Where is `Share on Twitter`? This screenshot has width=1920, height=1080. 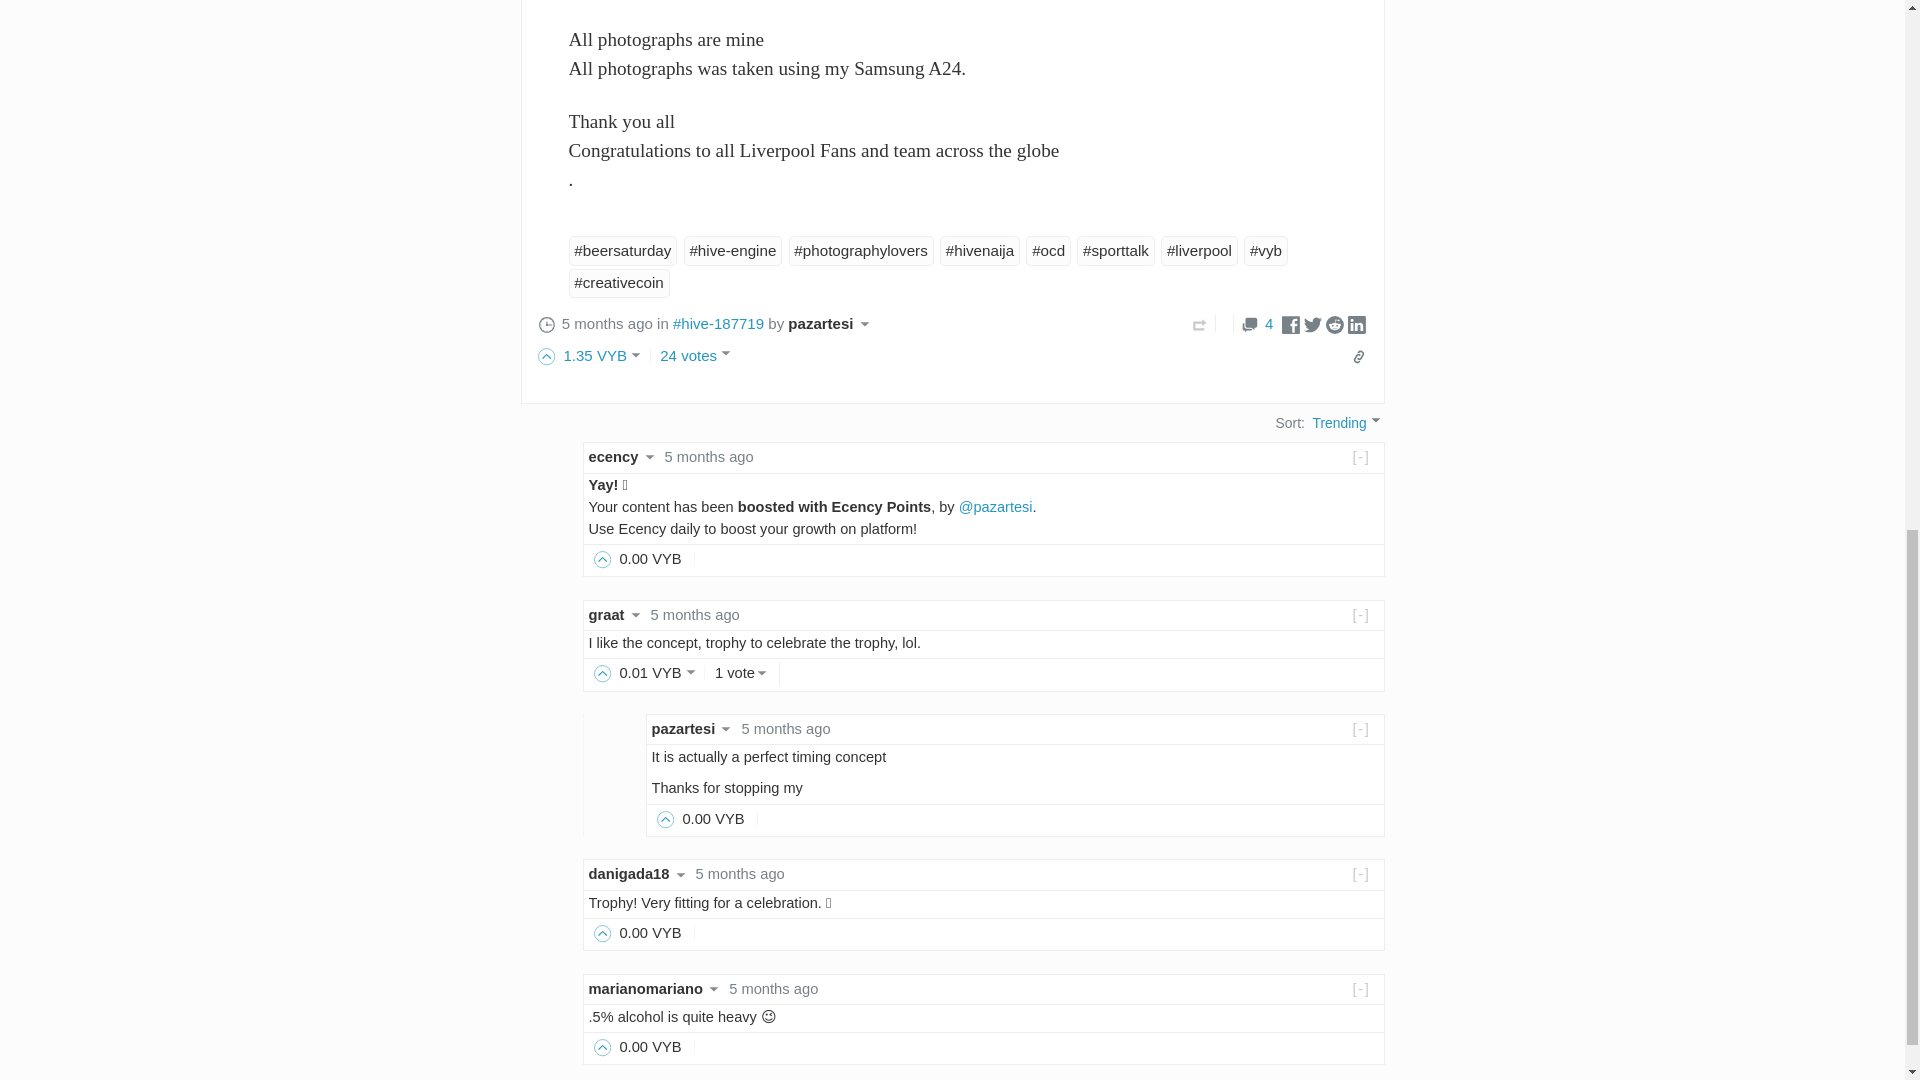 Share on Twitter is located at coordinates (1312, 323).